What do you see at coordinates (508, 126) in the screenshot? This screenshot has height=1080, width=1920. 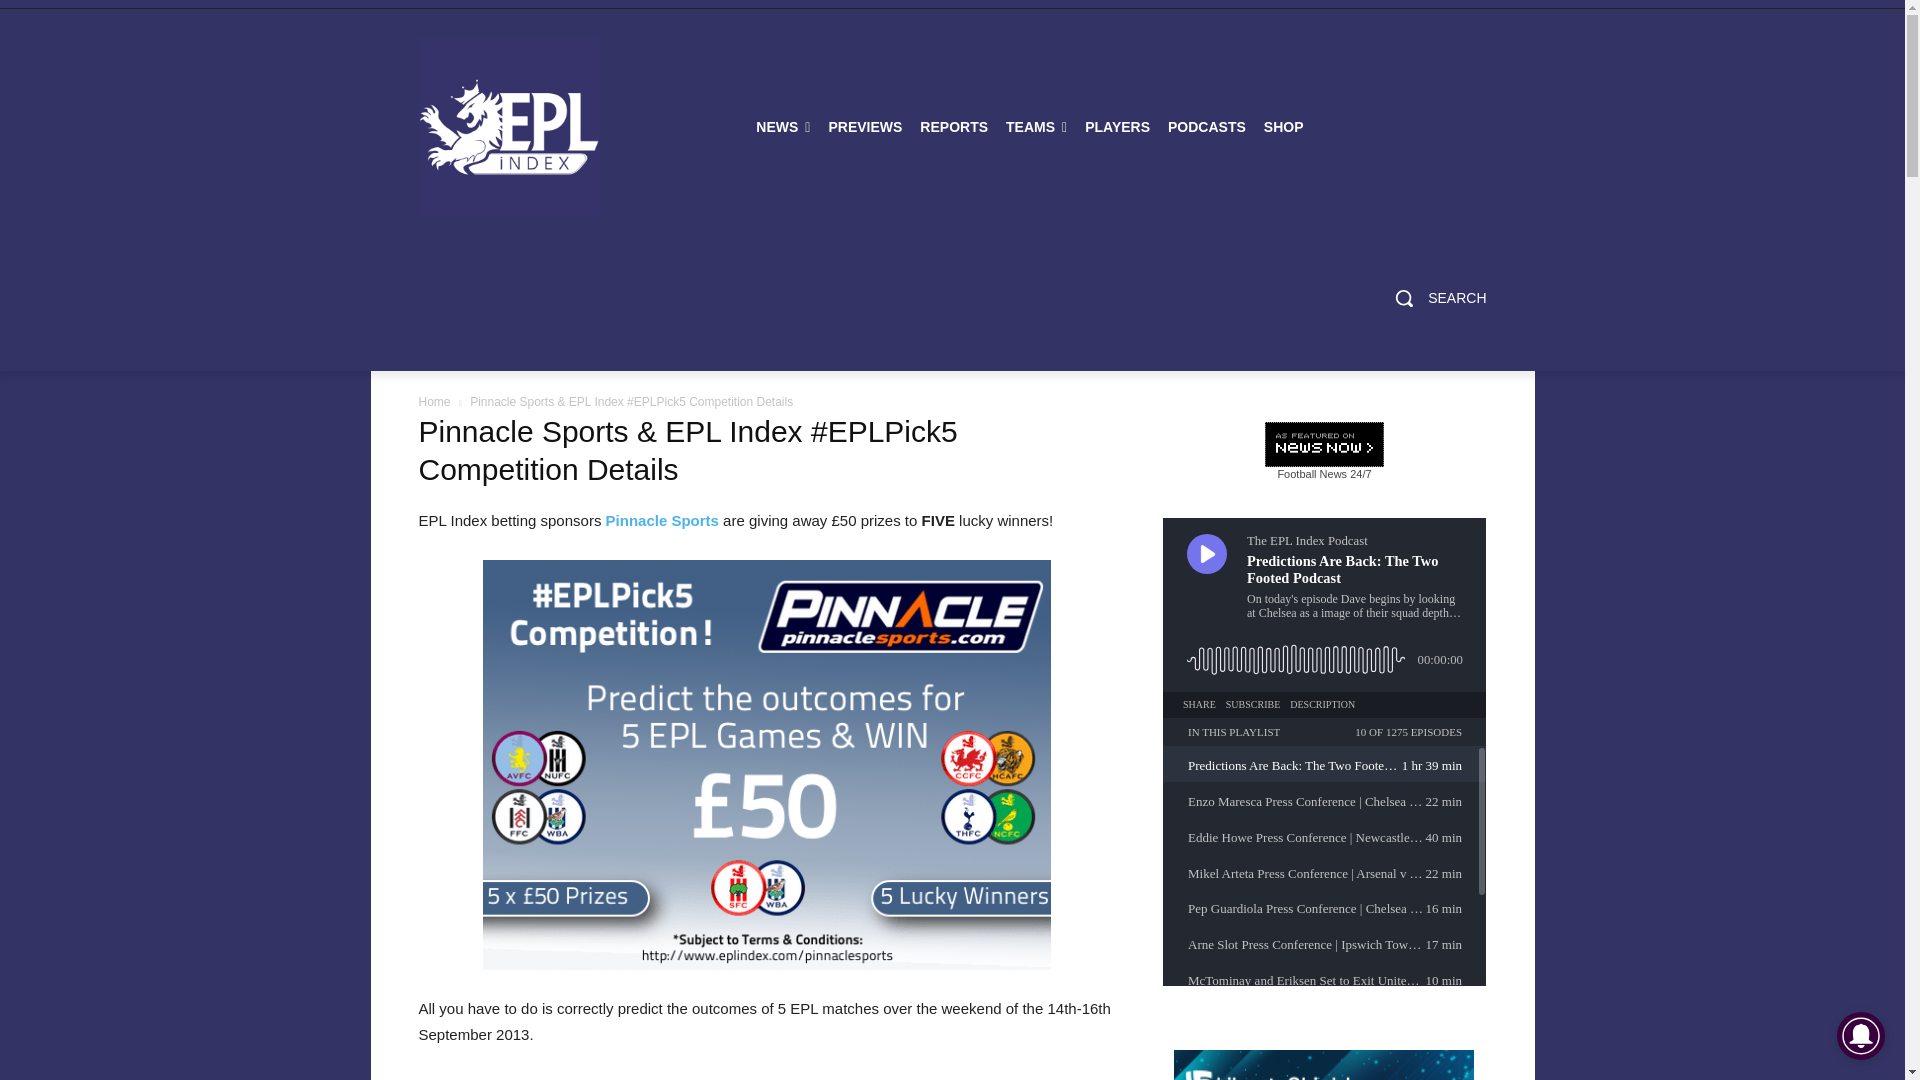 I see `EPL Index` at bounding box center [508, 126].